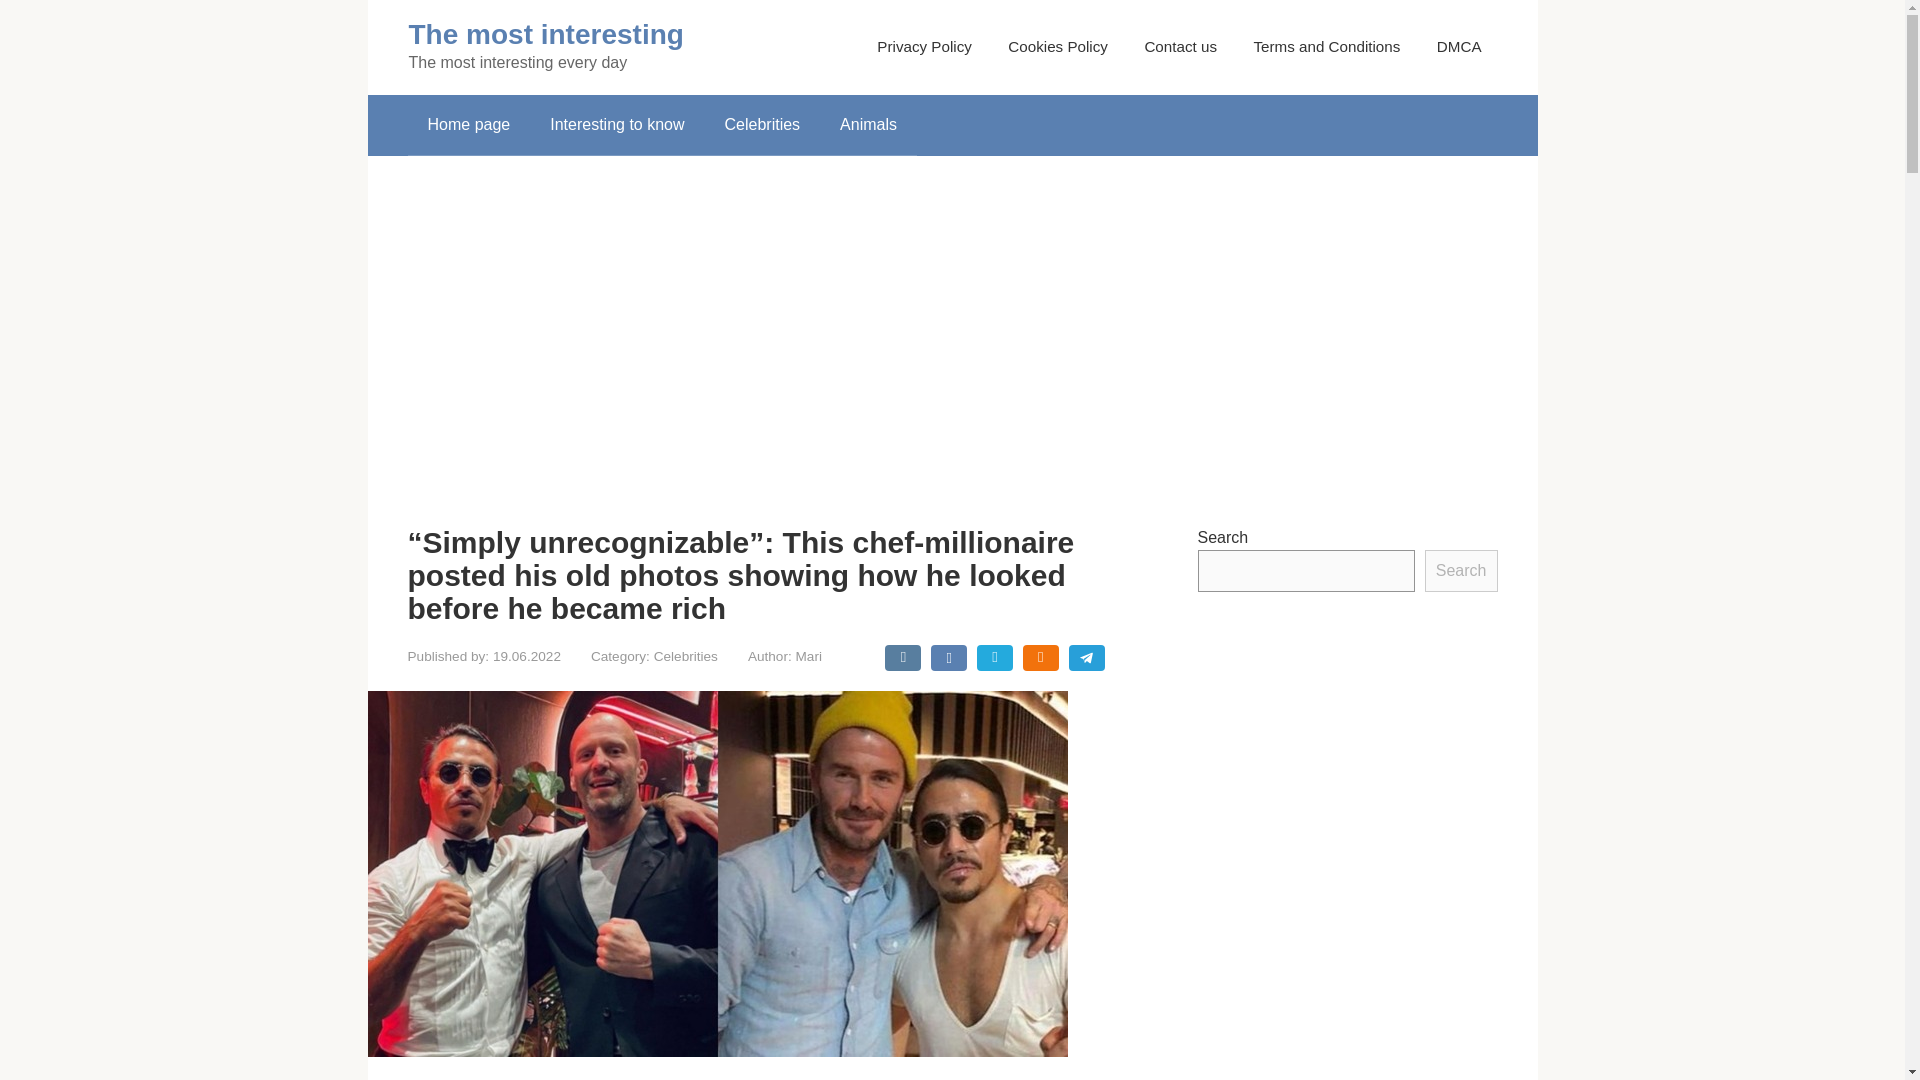 The width and height of the screenshot is (1920, 1080). Describe the element at coordinates (1180, 46) in the screenshot. I see `Contact us` at that location.